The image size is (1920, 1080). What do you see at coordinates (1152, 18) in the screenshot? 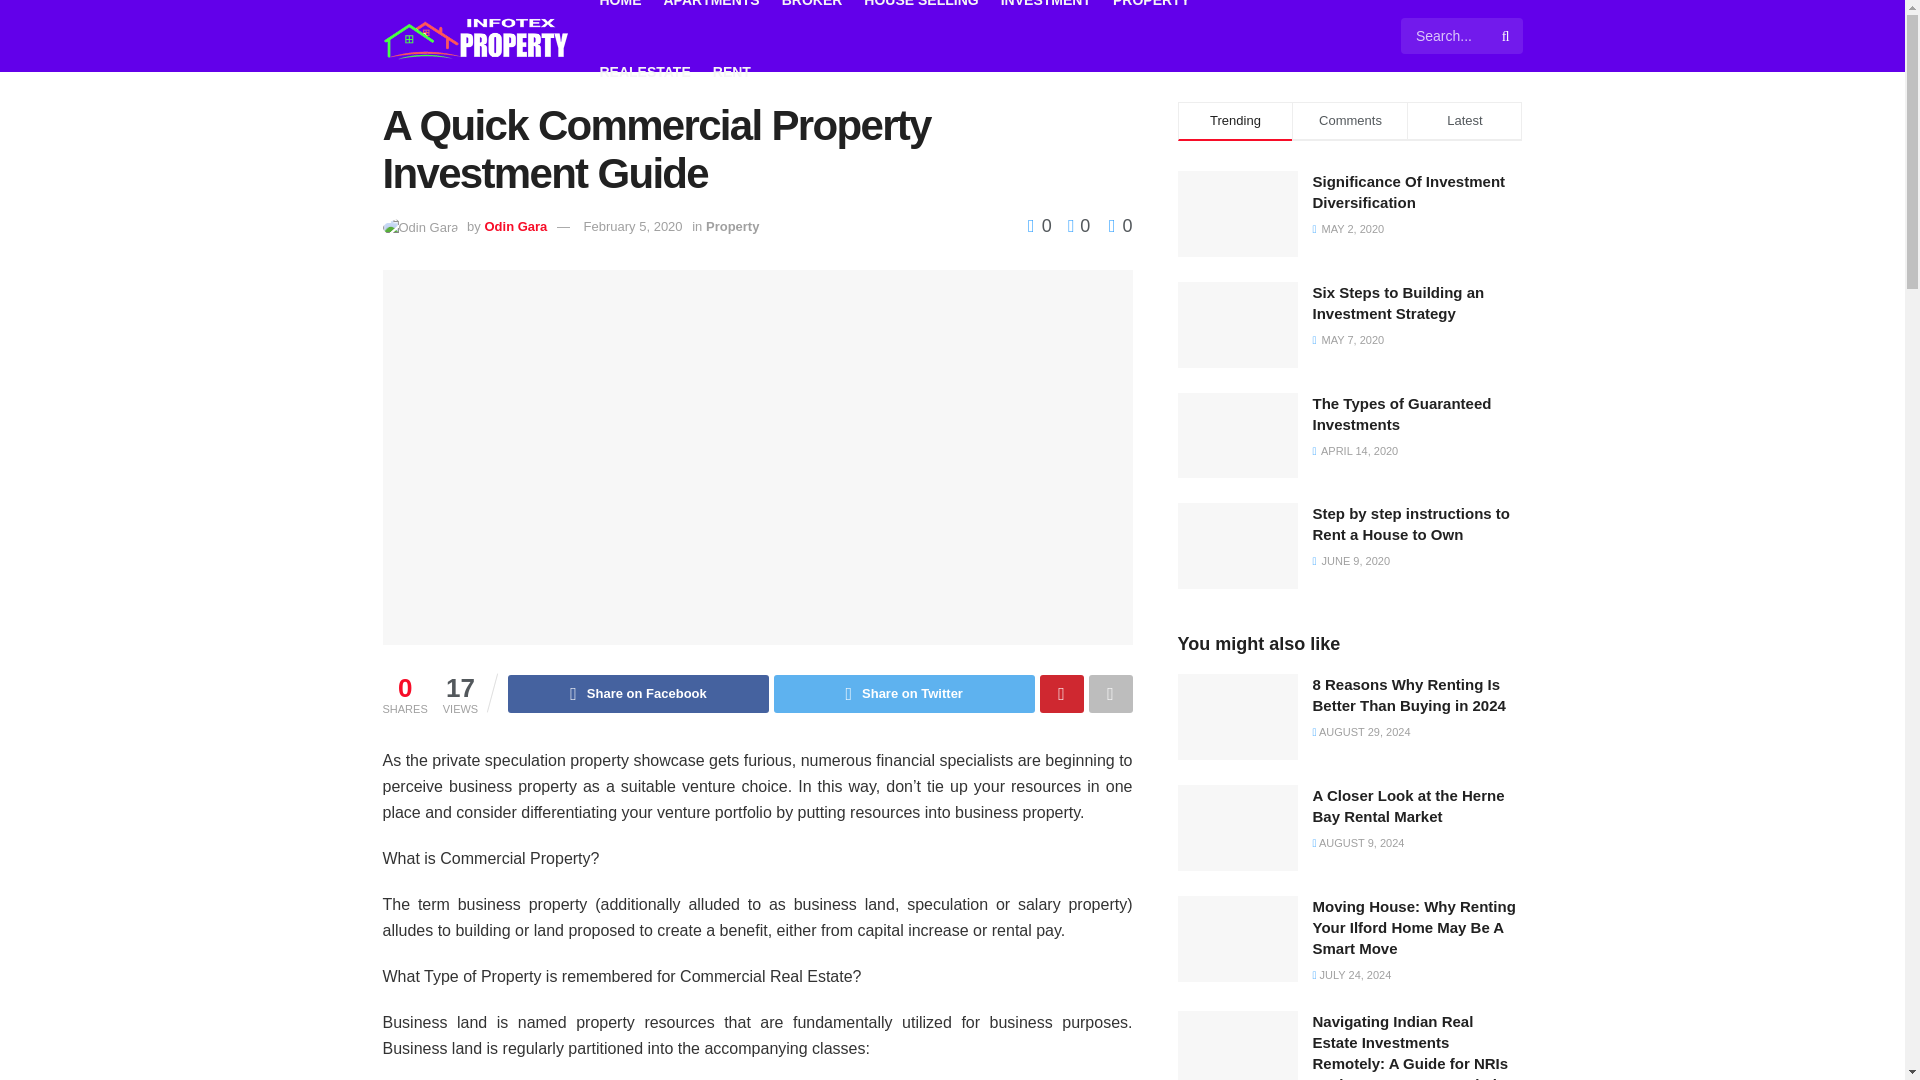
I see `PROPERTY` at bounding box center [1152, 18].